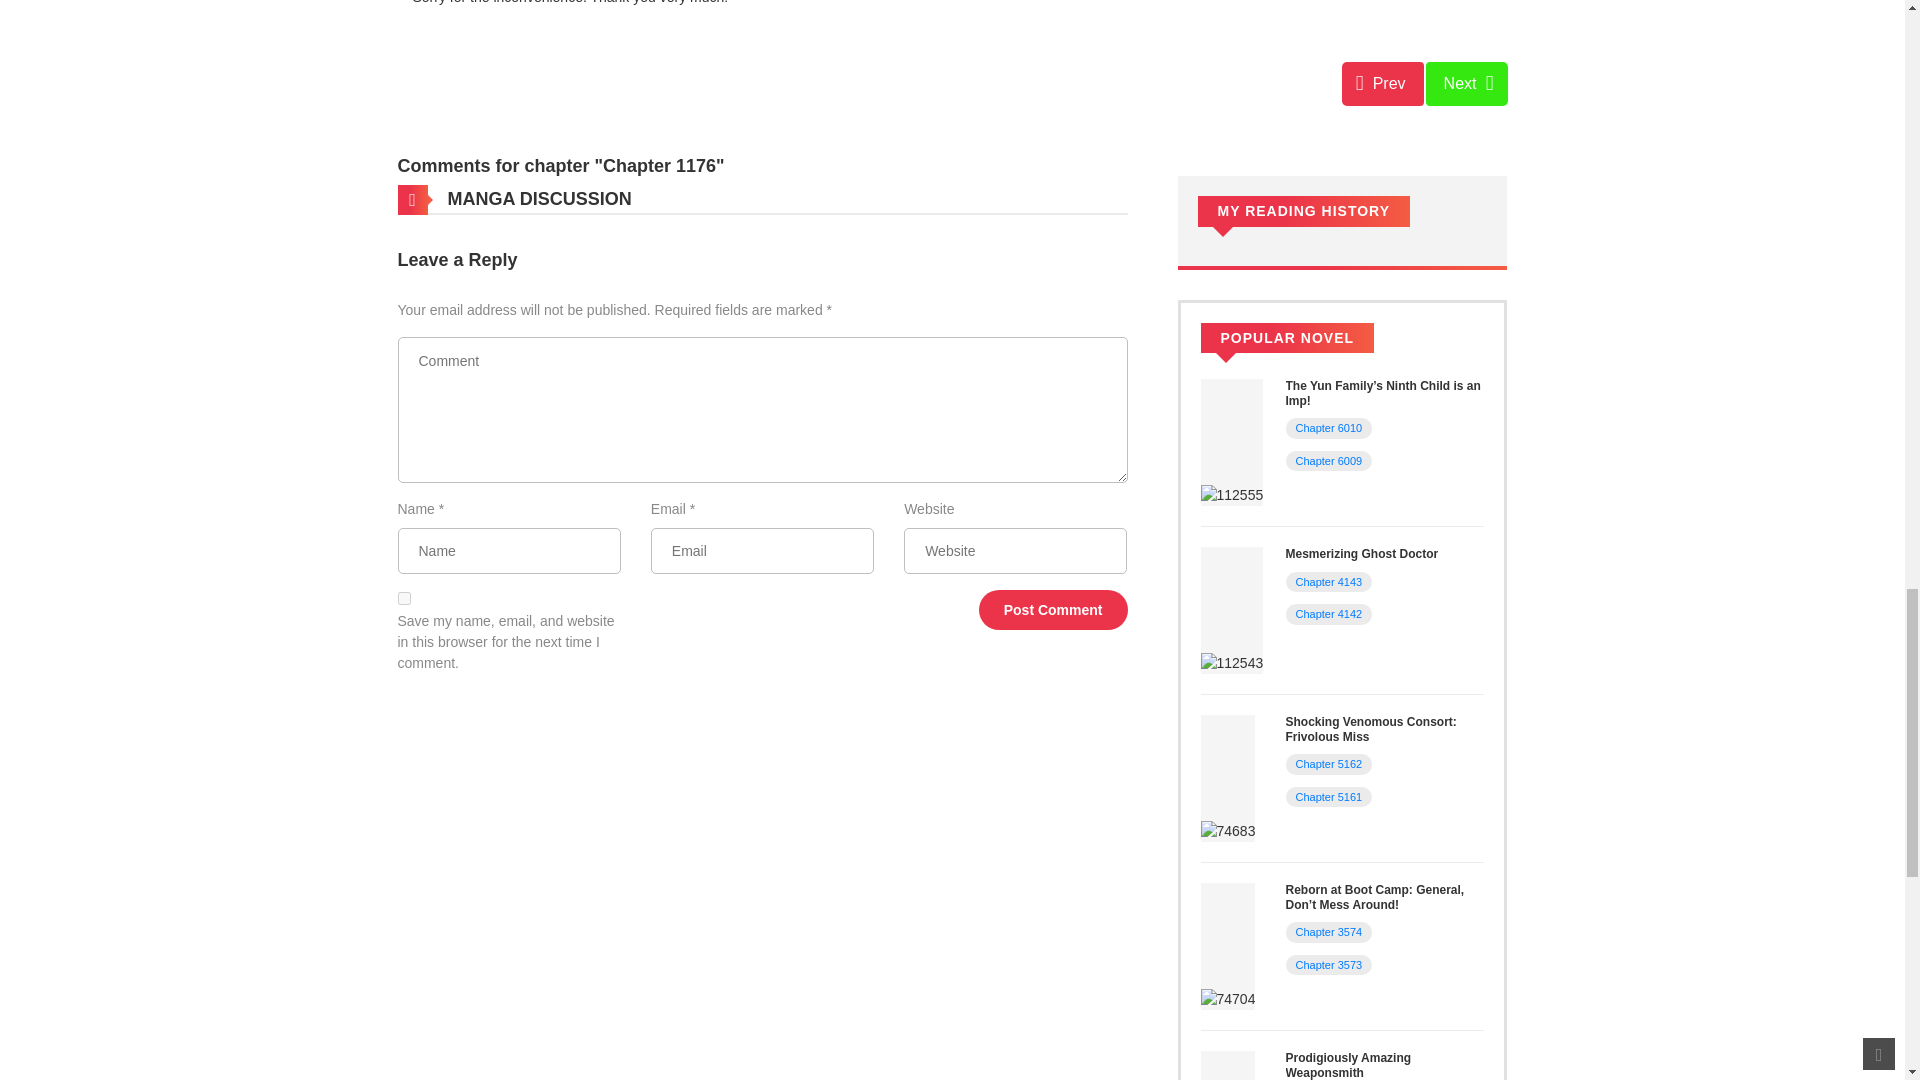 The image size is (1920, 1080). Describe the element at coordinates (1232, 609) in the screenshot. I see `Mesmerizing Ghost Doctor` at that location.